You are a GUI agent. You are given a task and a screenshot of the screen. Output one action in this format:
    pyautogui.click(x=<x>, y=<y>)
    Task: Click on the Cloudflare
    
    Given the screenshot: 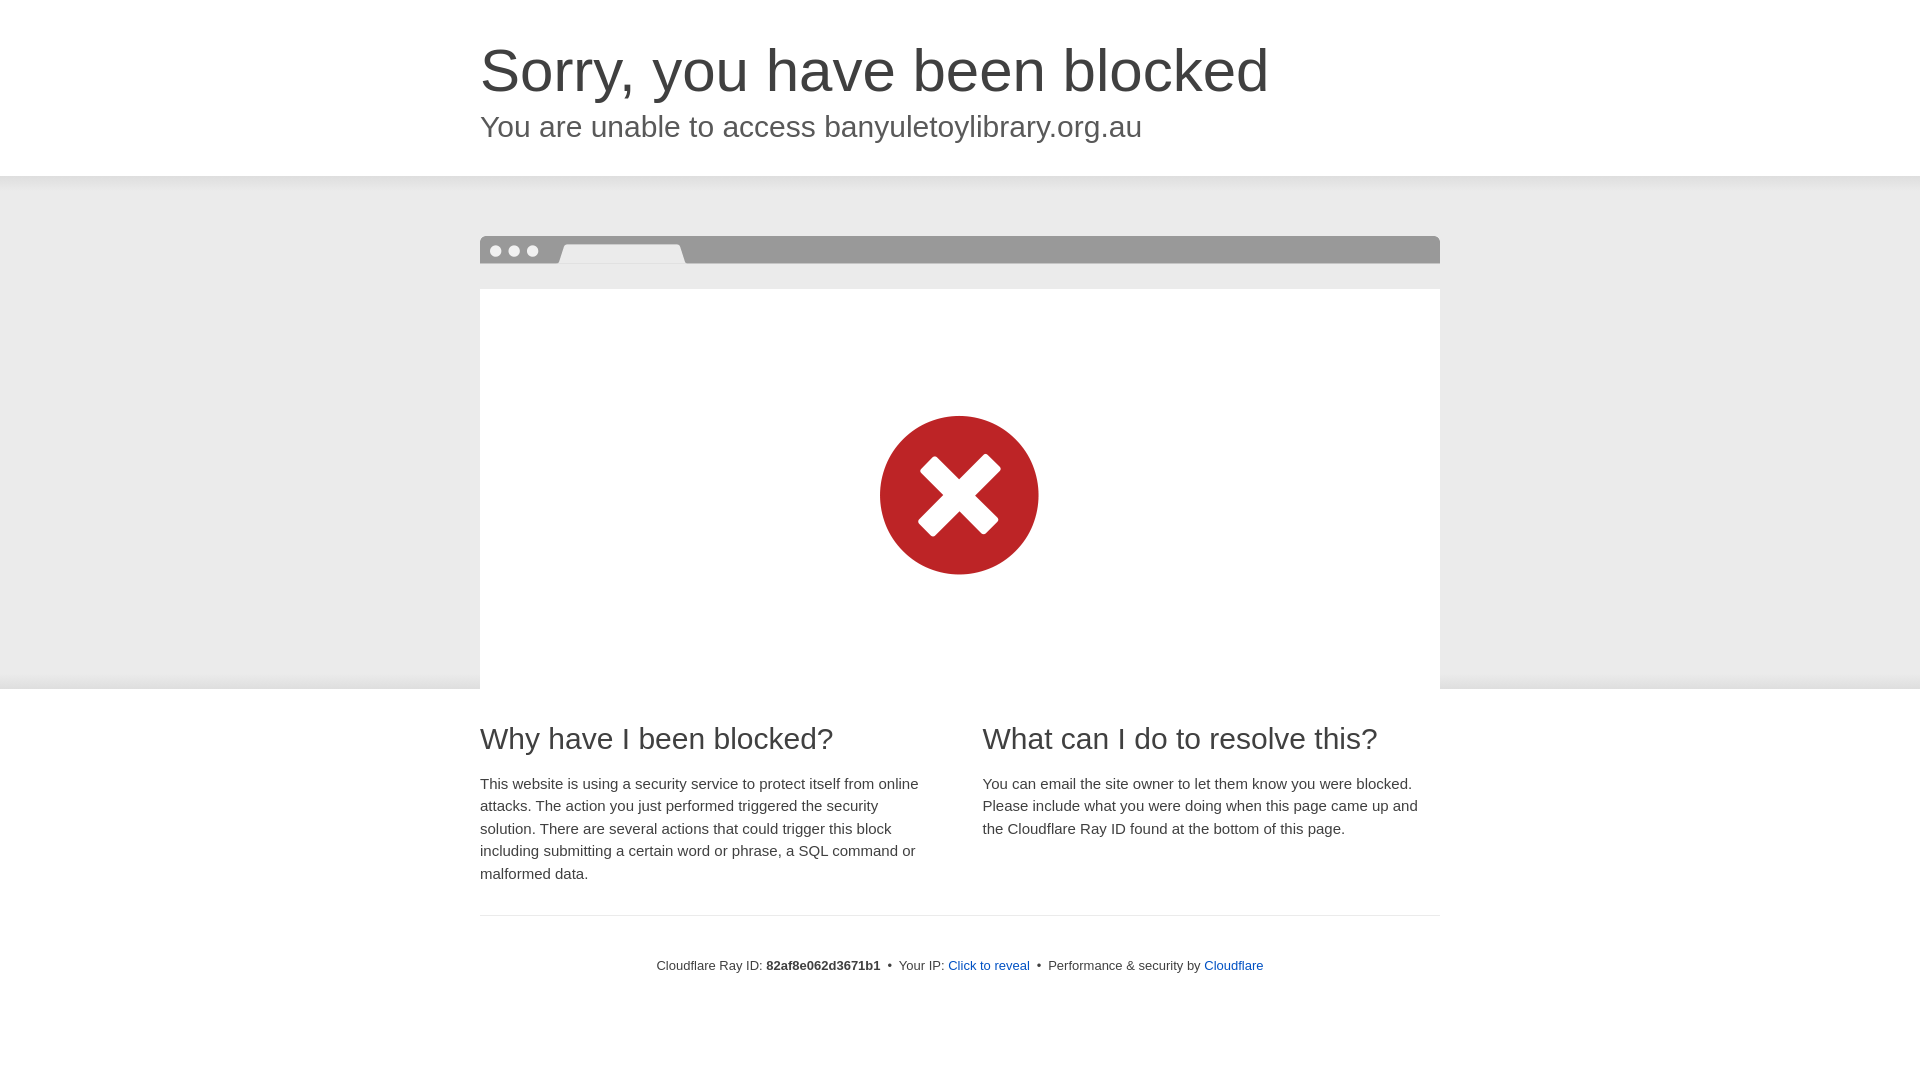 What is the action you would take?
    pyautogui.click(x=1234, y=966)
    